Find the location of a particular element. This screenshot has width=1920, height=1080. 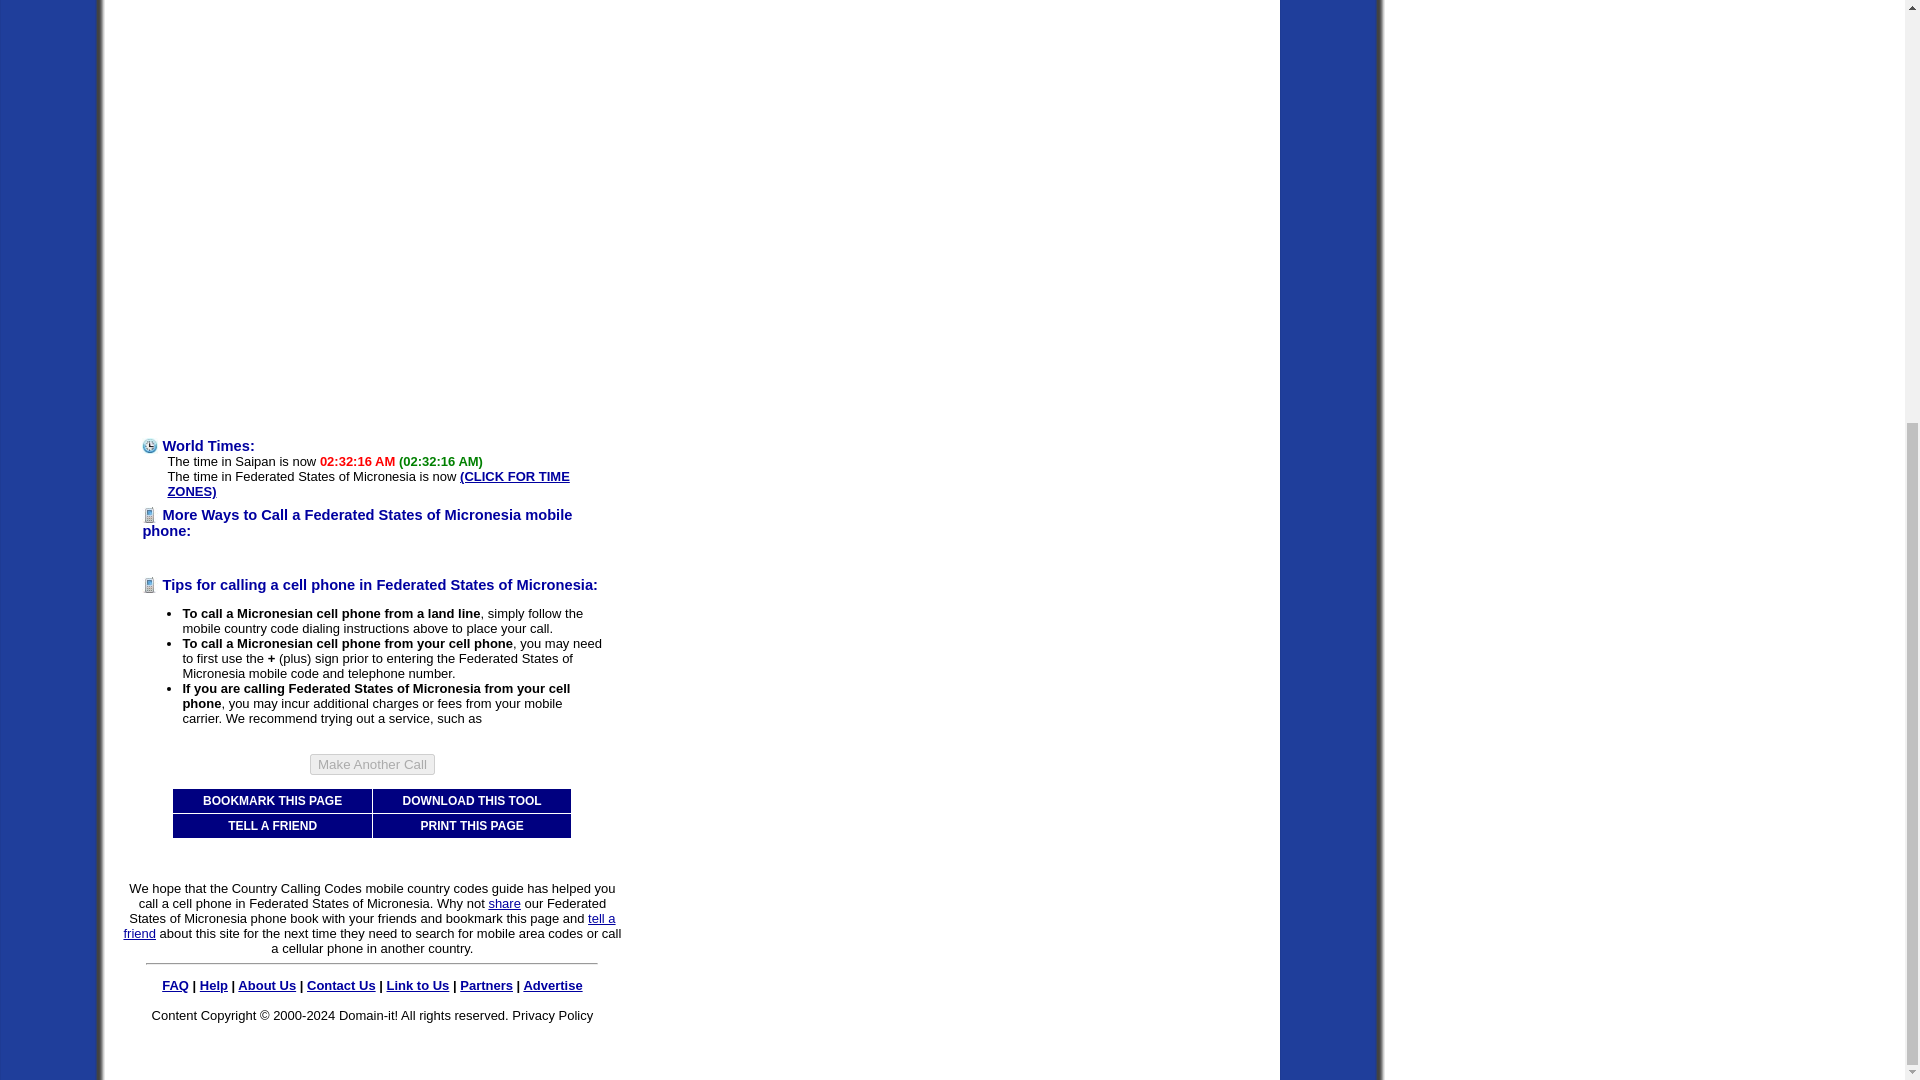

bookmark is located at coordinates (474, 918).